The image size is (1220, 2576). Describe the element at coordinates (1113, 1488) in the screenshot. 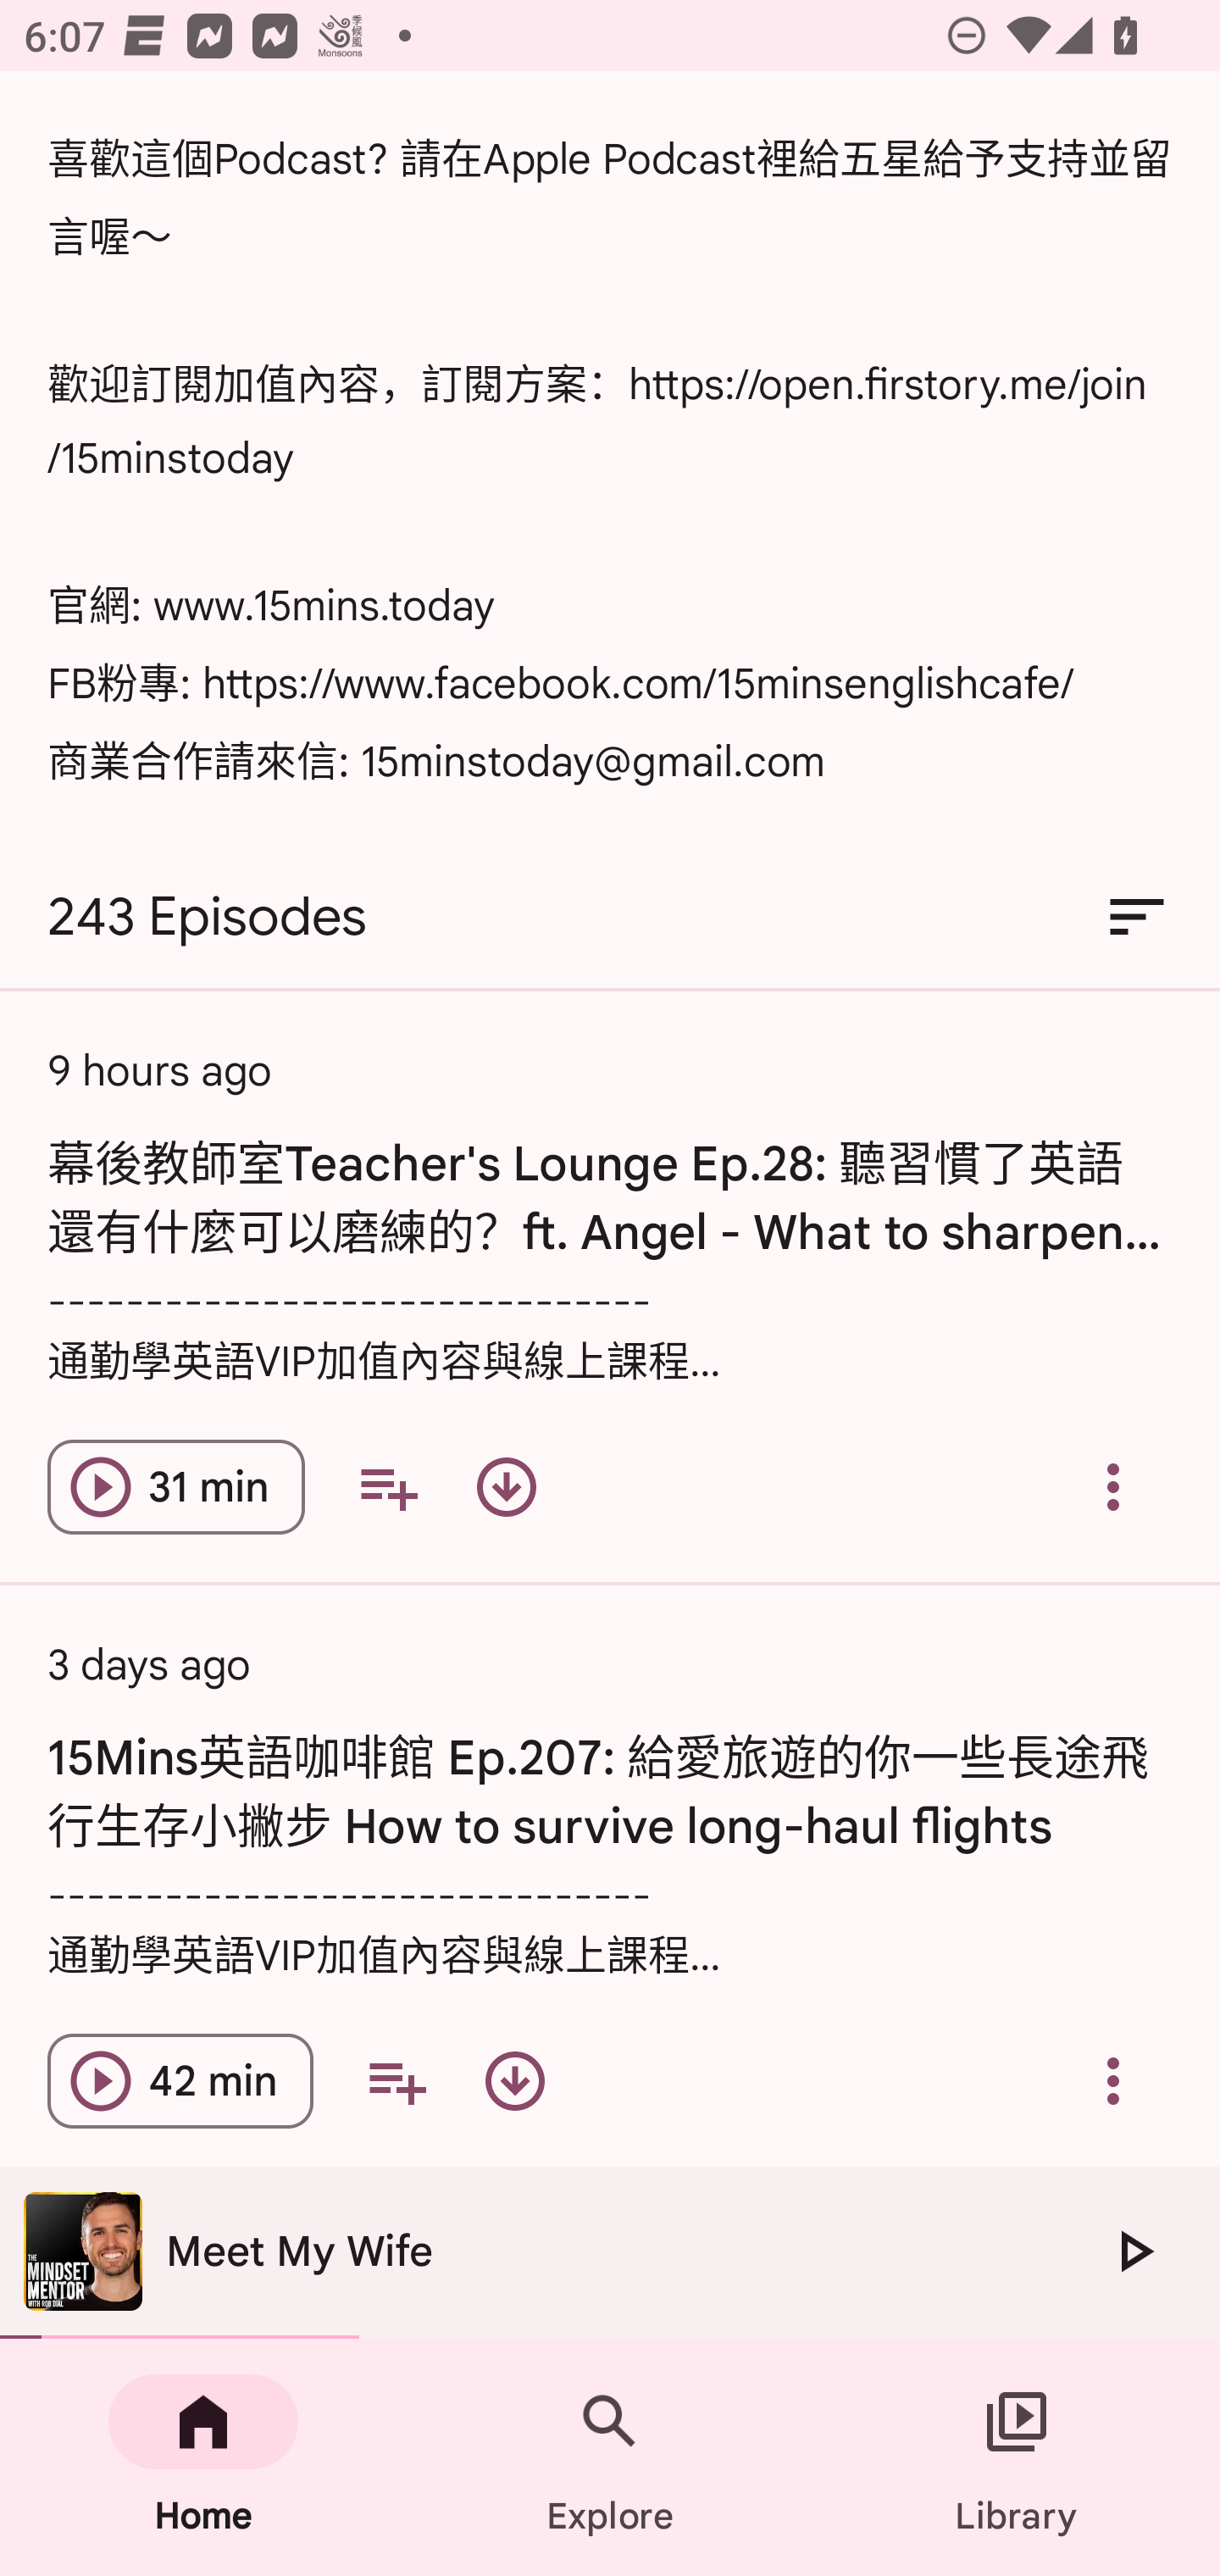

I see `Overflow menu` at that location.